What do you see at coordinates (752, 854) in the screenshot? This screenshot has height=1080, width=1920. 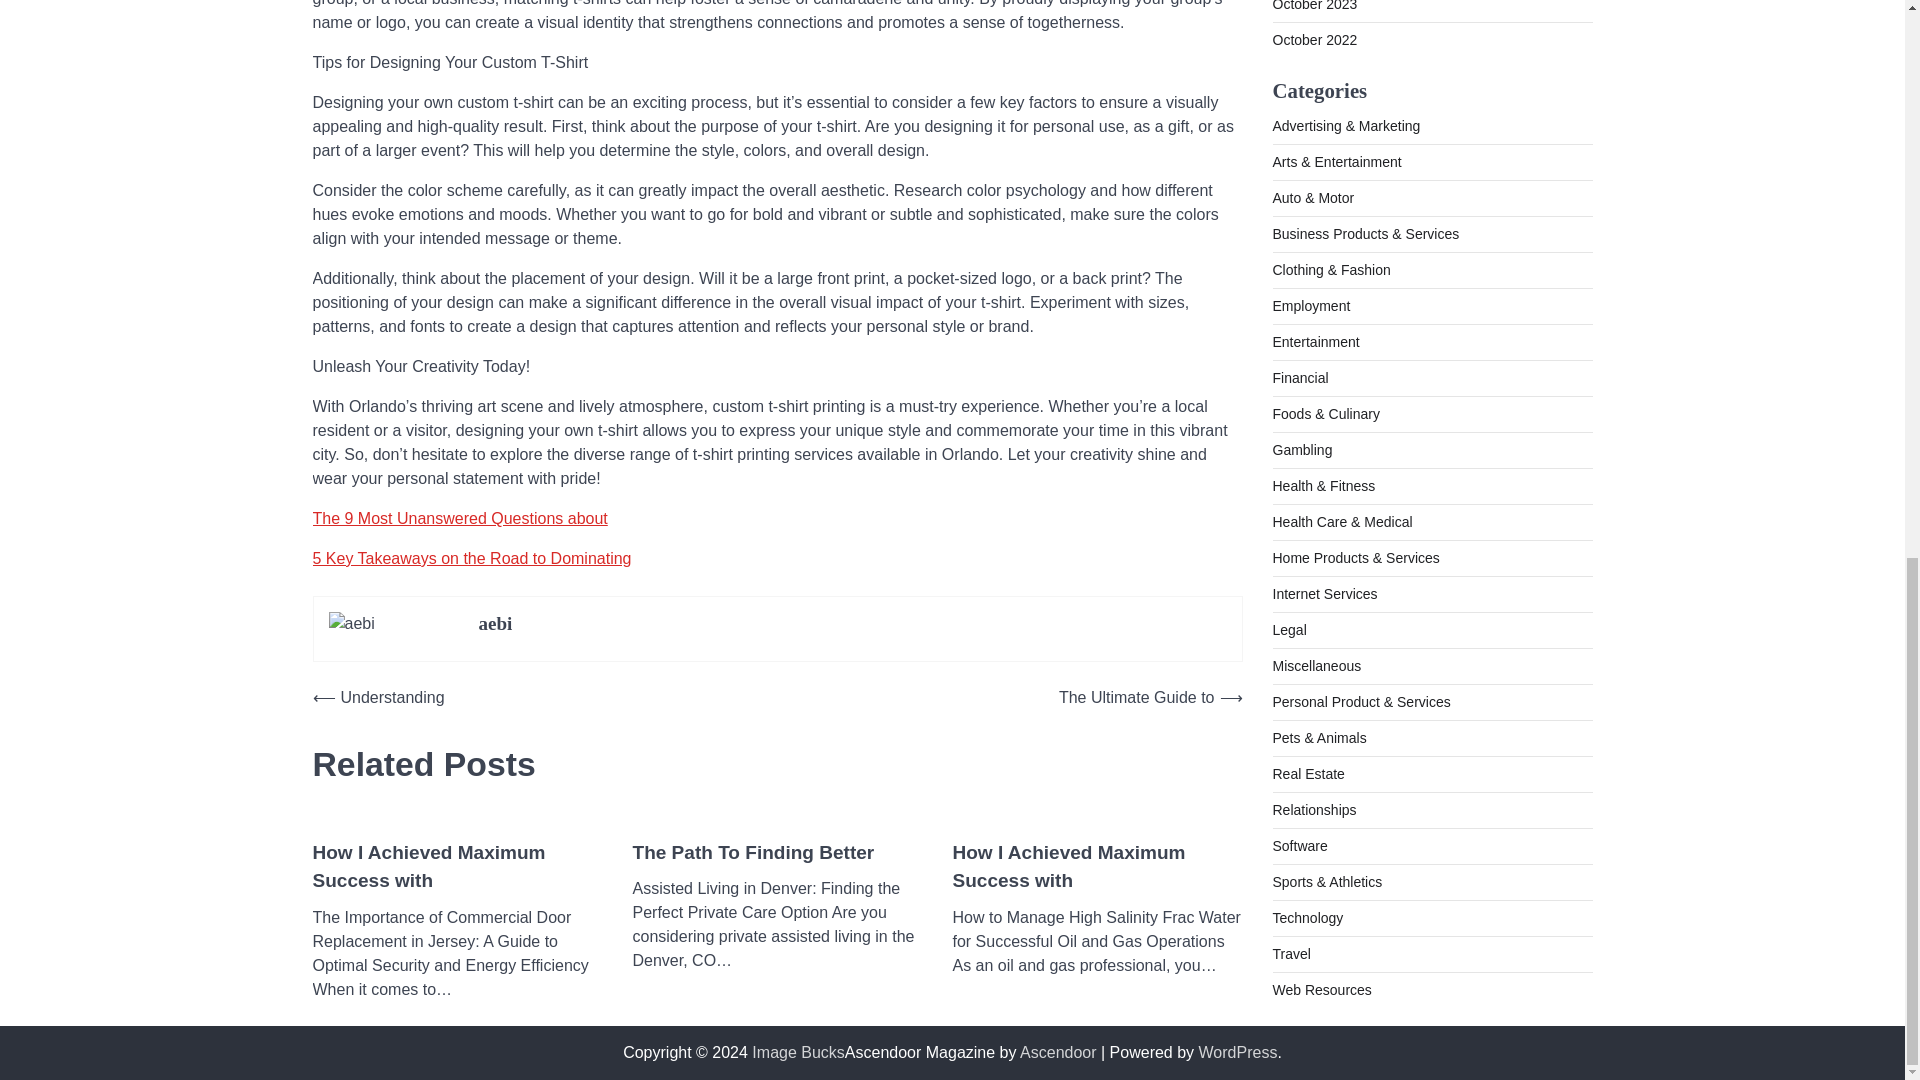 I see `The Path To Finding Better` at bounding box center [752, 854].